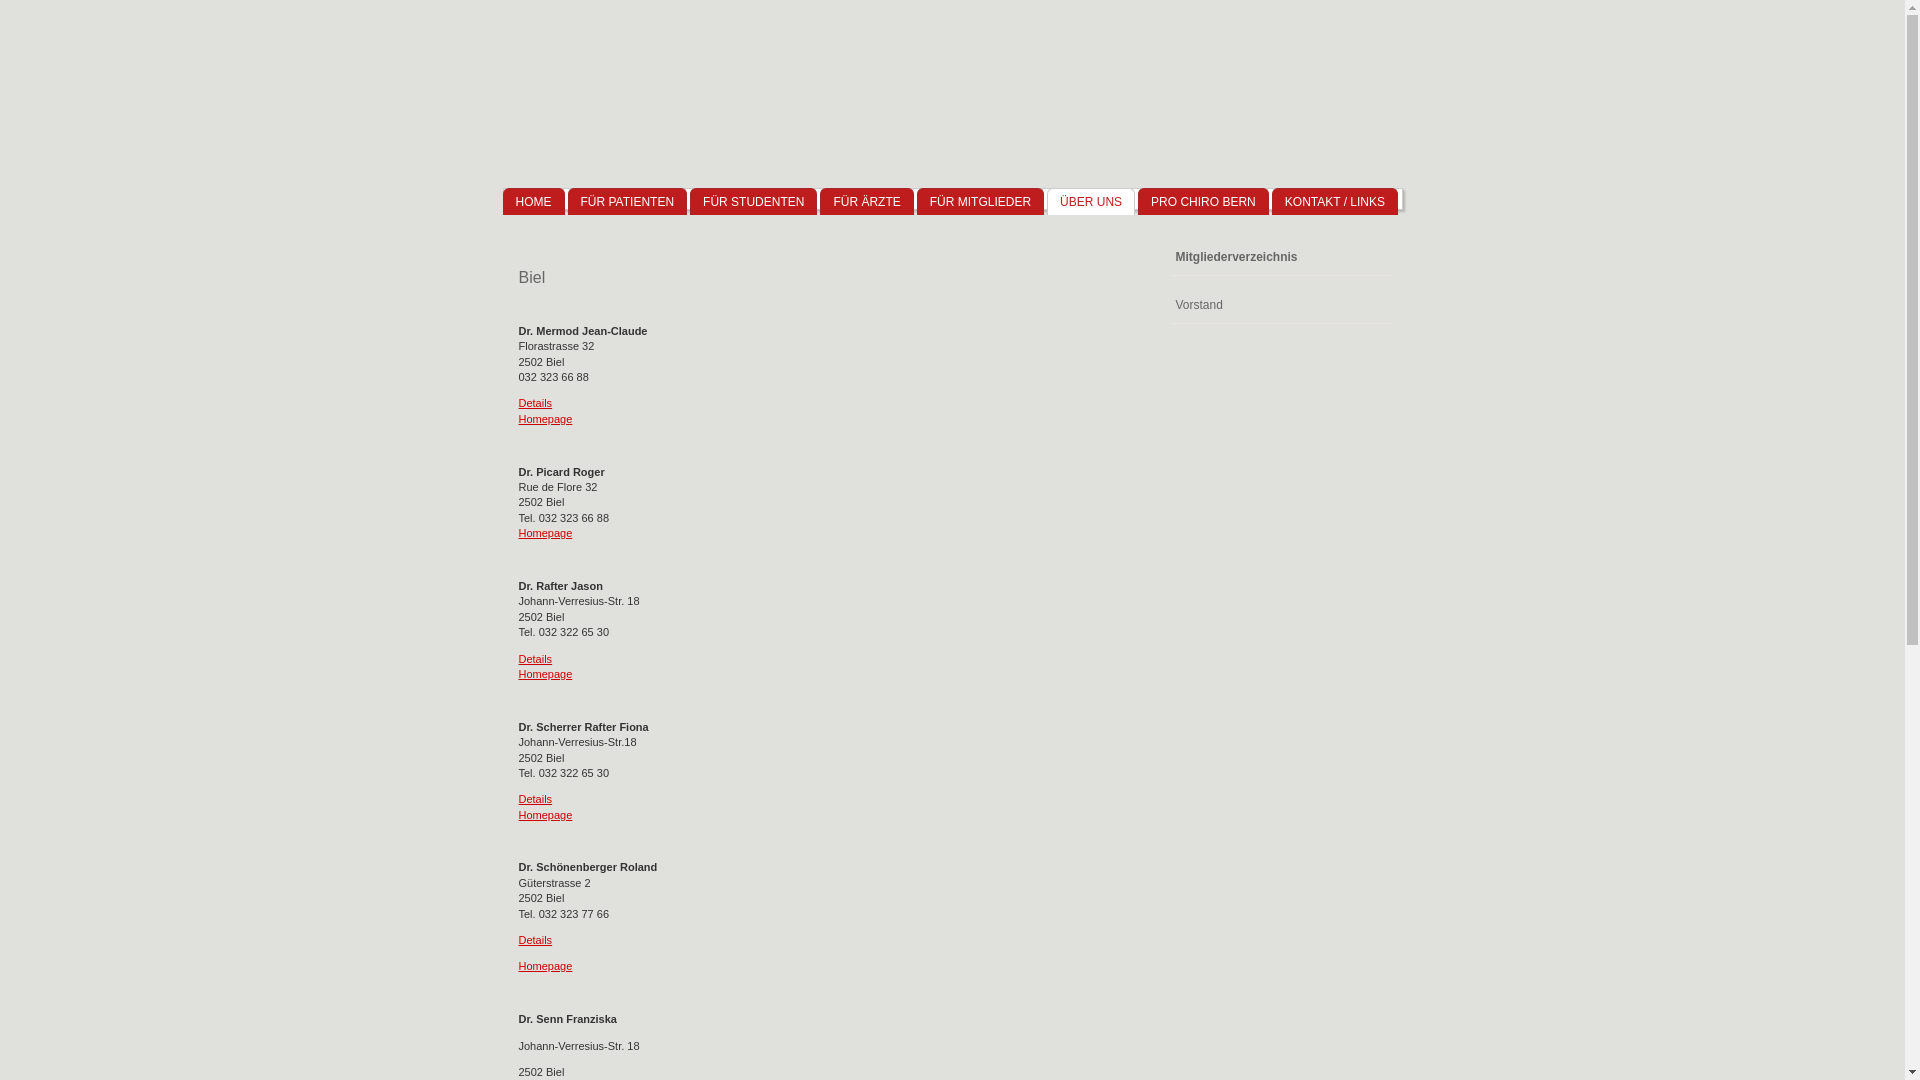 Image resolution: width=1920 pixels, height=1080 pixels. What do you see at coordinates (545, 419) in the screenshot?
I see `Homepage` at bounding box center [545, 419].